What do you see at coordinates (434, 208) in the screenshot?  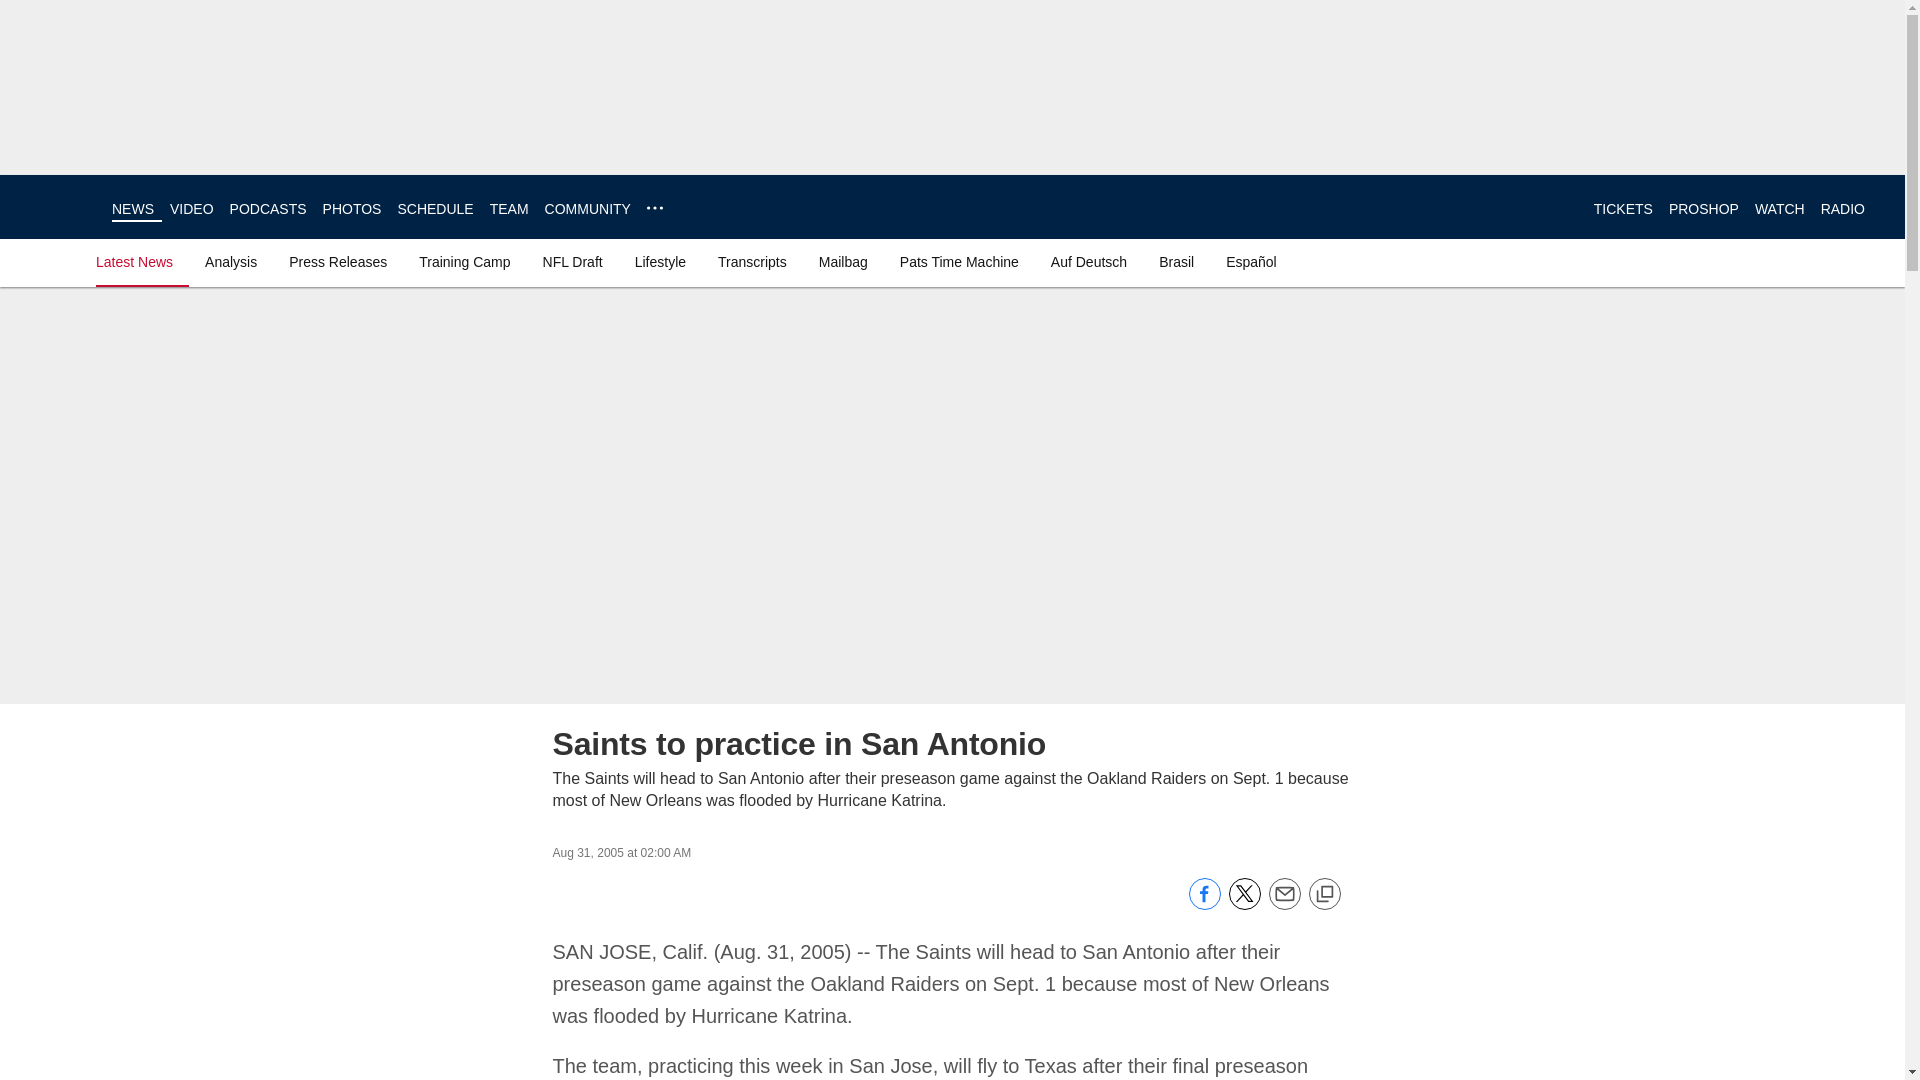 I see `SCHEDULE` at bounding box center [434, 208].